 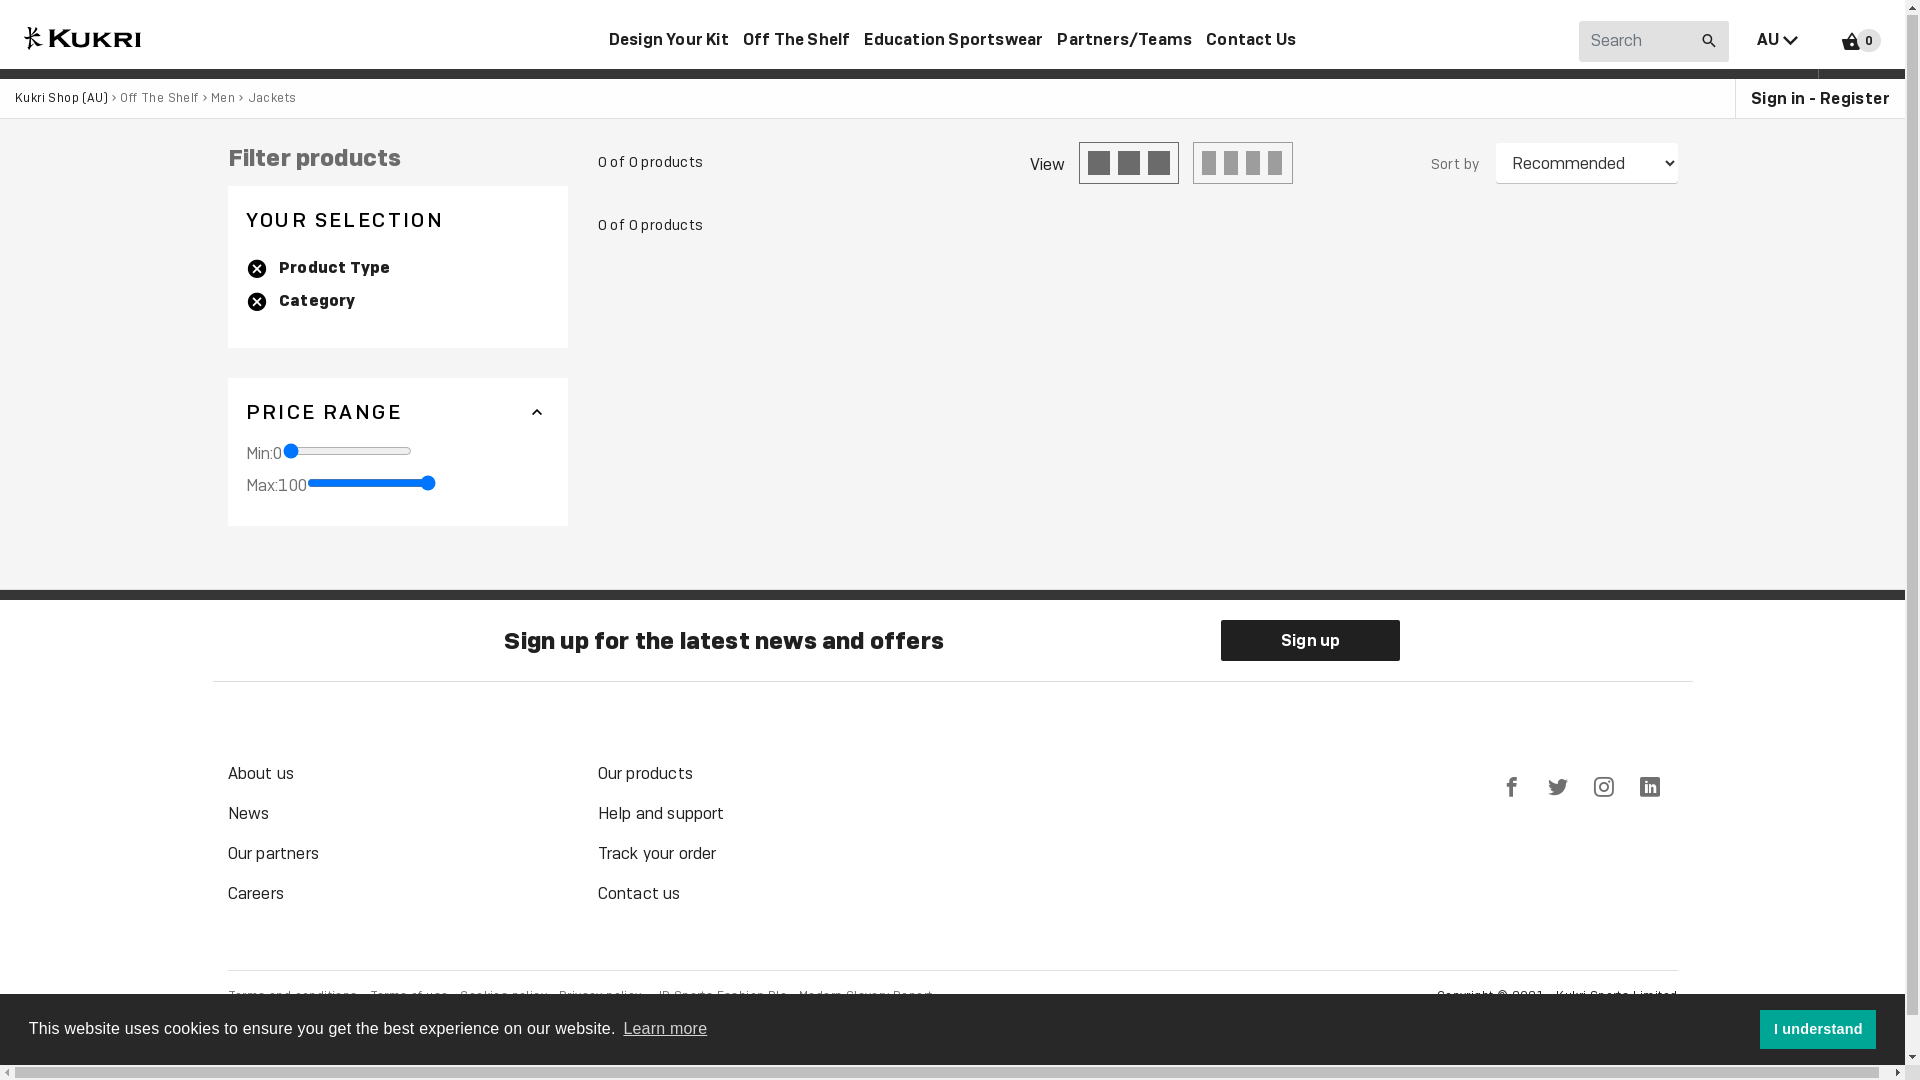 I want to click on Sign up, so click(x=1310, y=642).